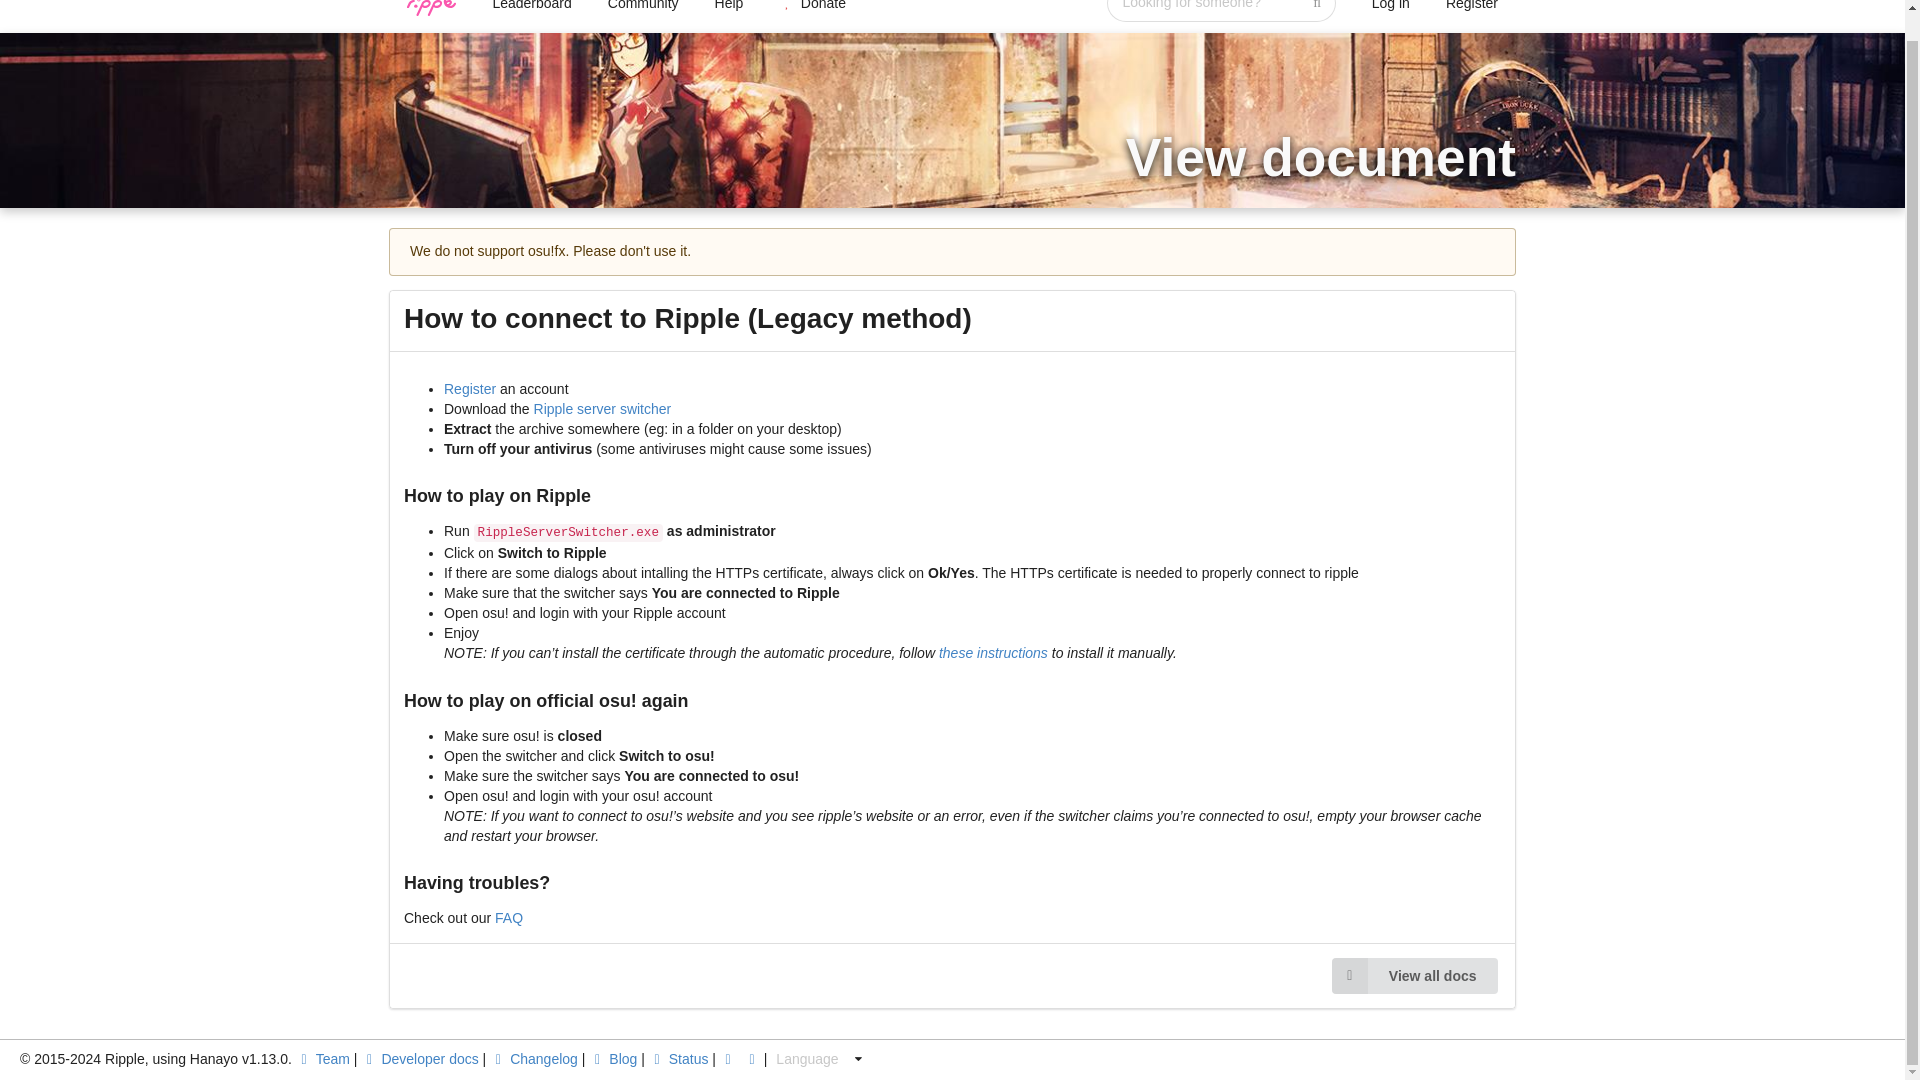 The image size is (1920, 1080). Describe the element at coordinates (613, 1058) in the screenshot. I see `Blog` at that location.